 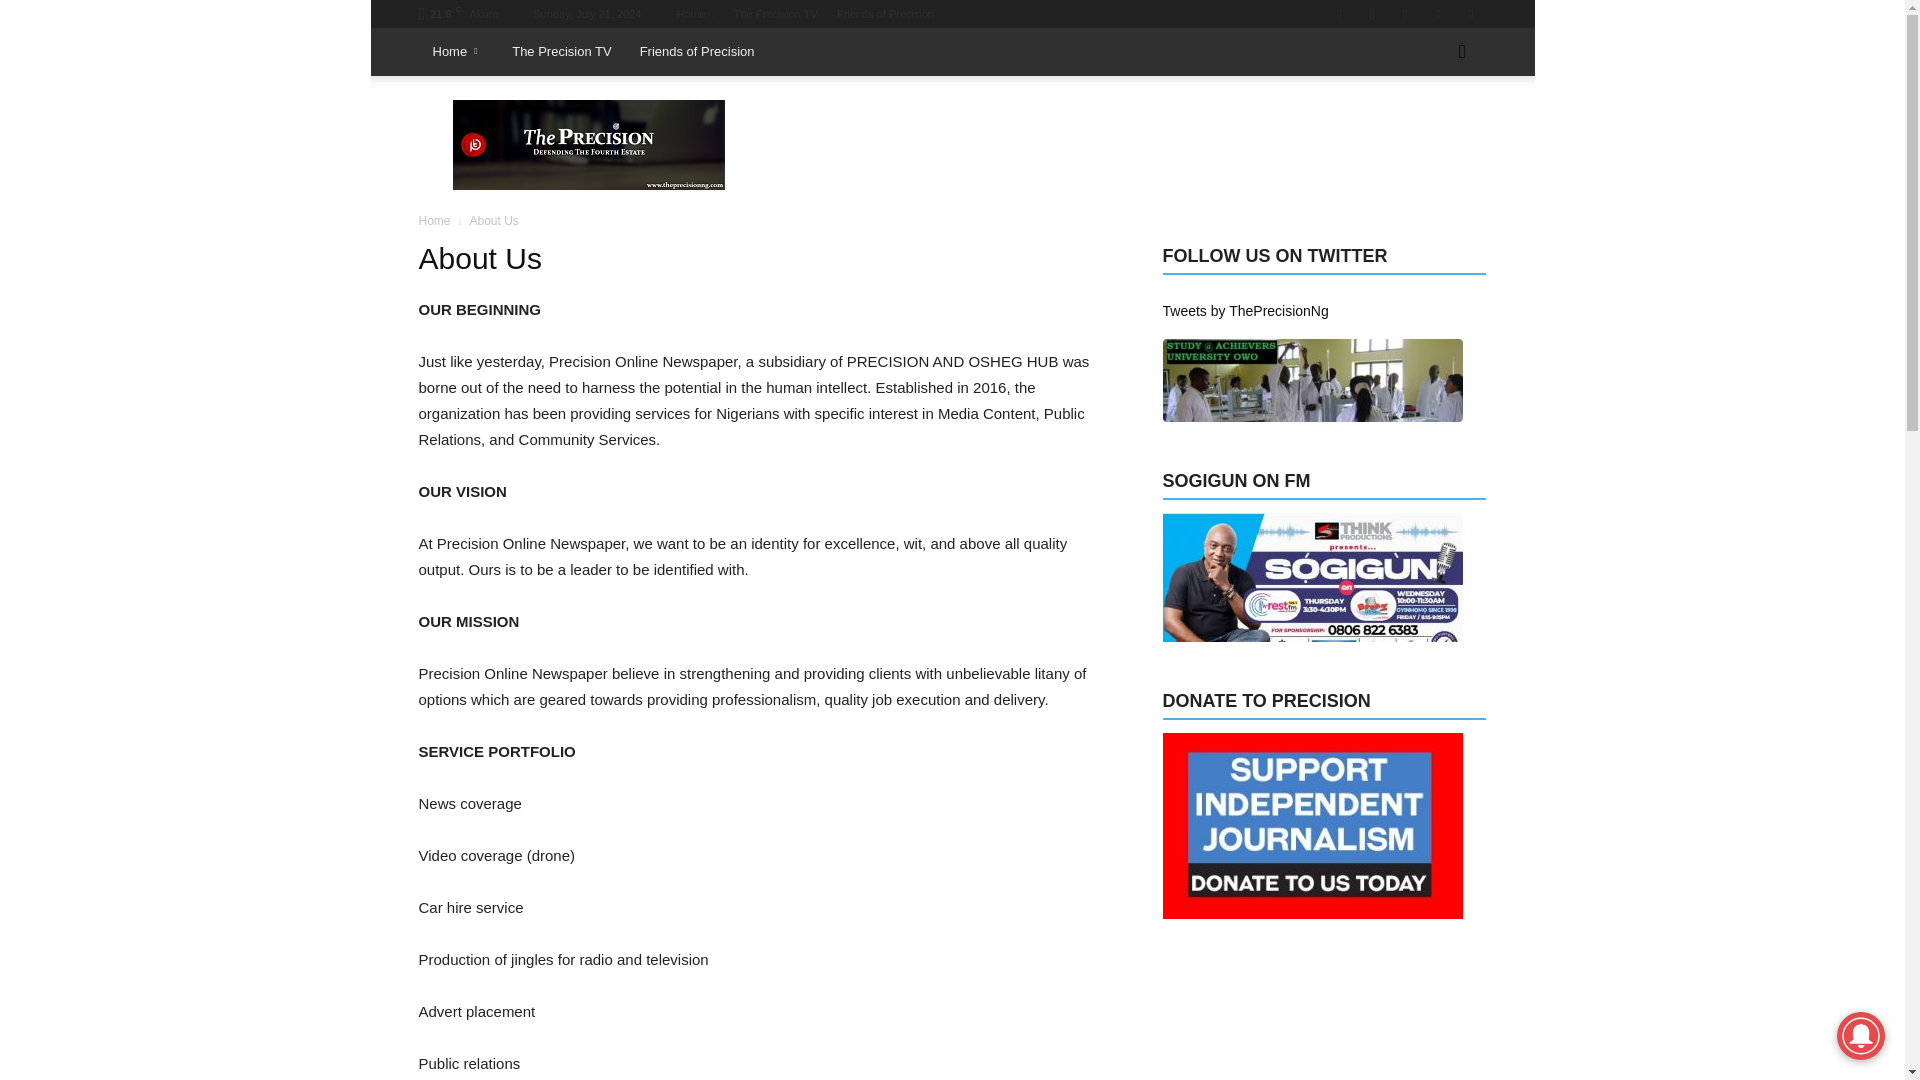 What do you see at coordinates (1470, 14) in the screenshot?
I see `Youtube` at bounding box center [1470, 14].